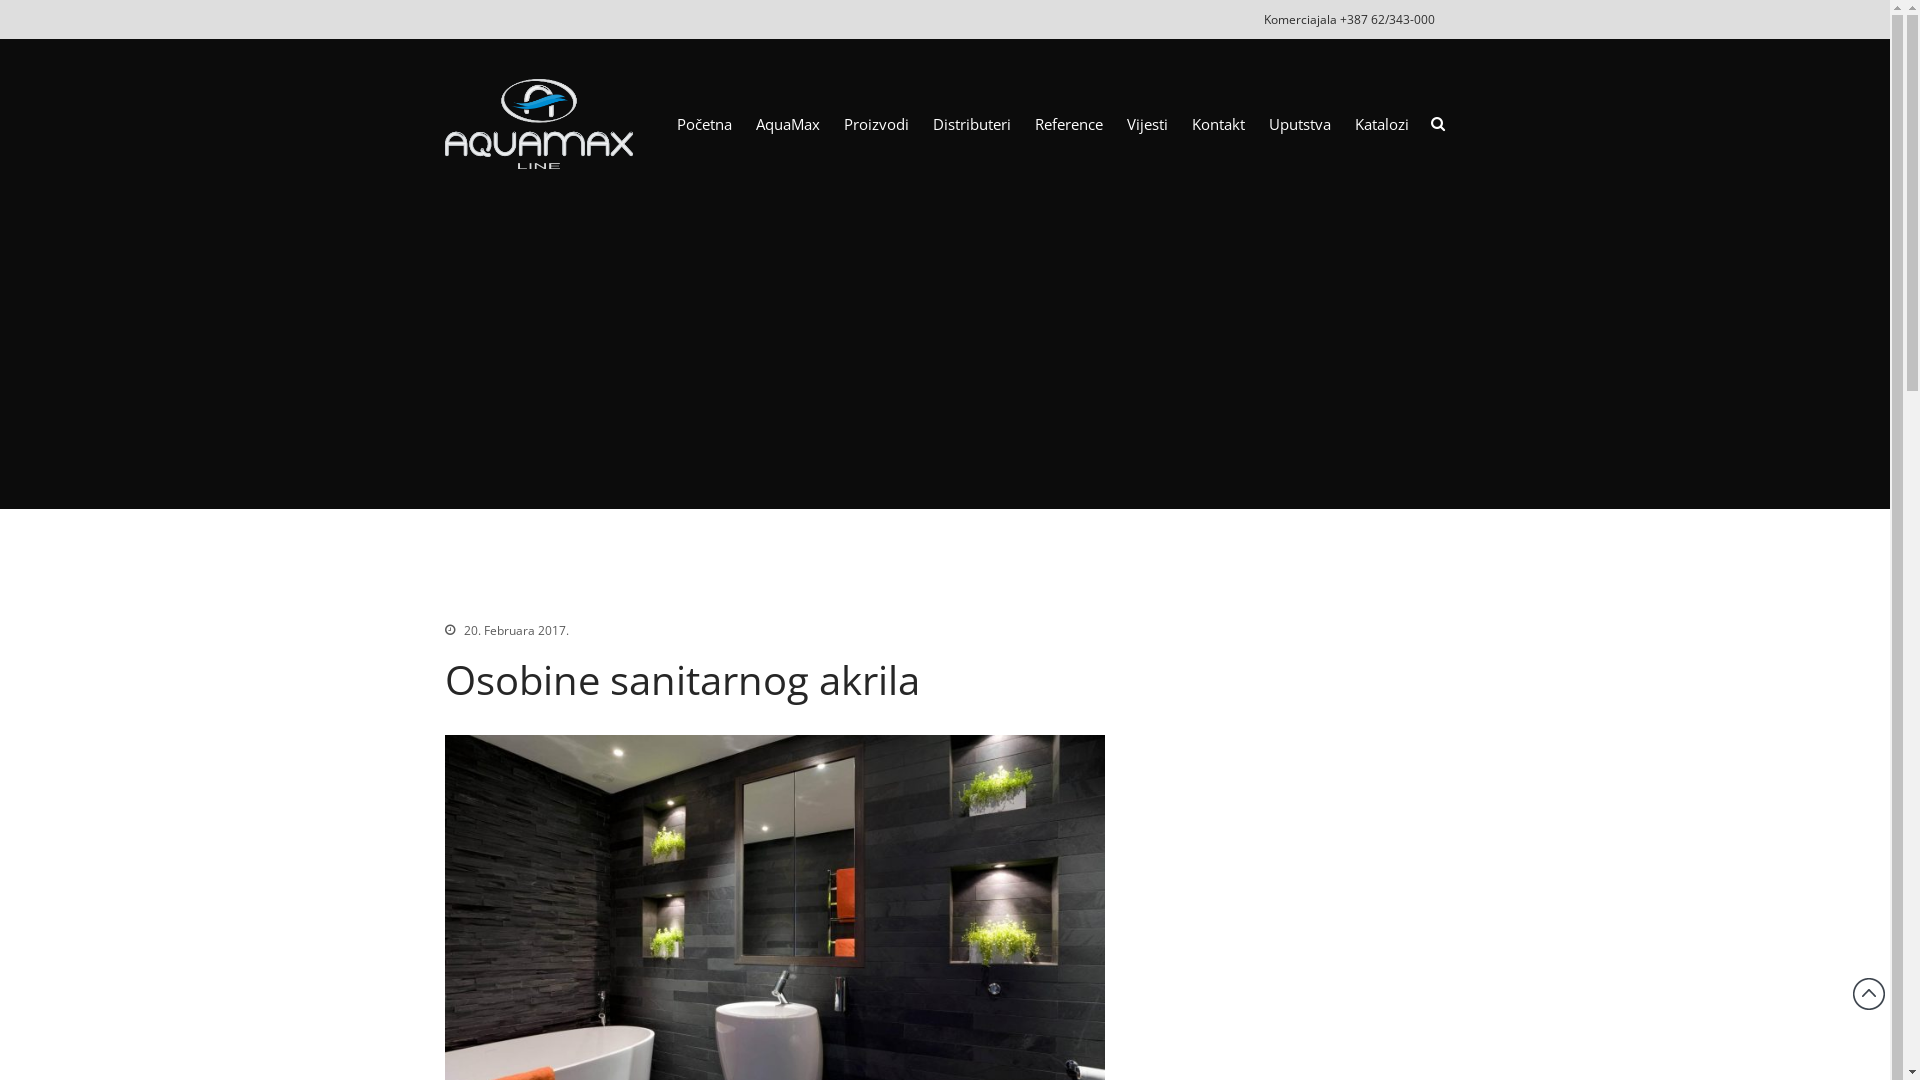 The width and height of the screenshot is (1920, 1080). What do you see at coordinates (1218, 124) in the screenshot?
I see `Kontakt` at bounding box center [1218, 124].